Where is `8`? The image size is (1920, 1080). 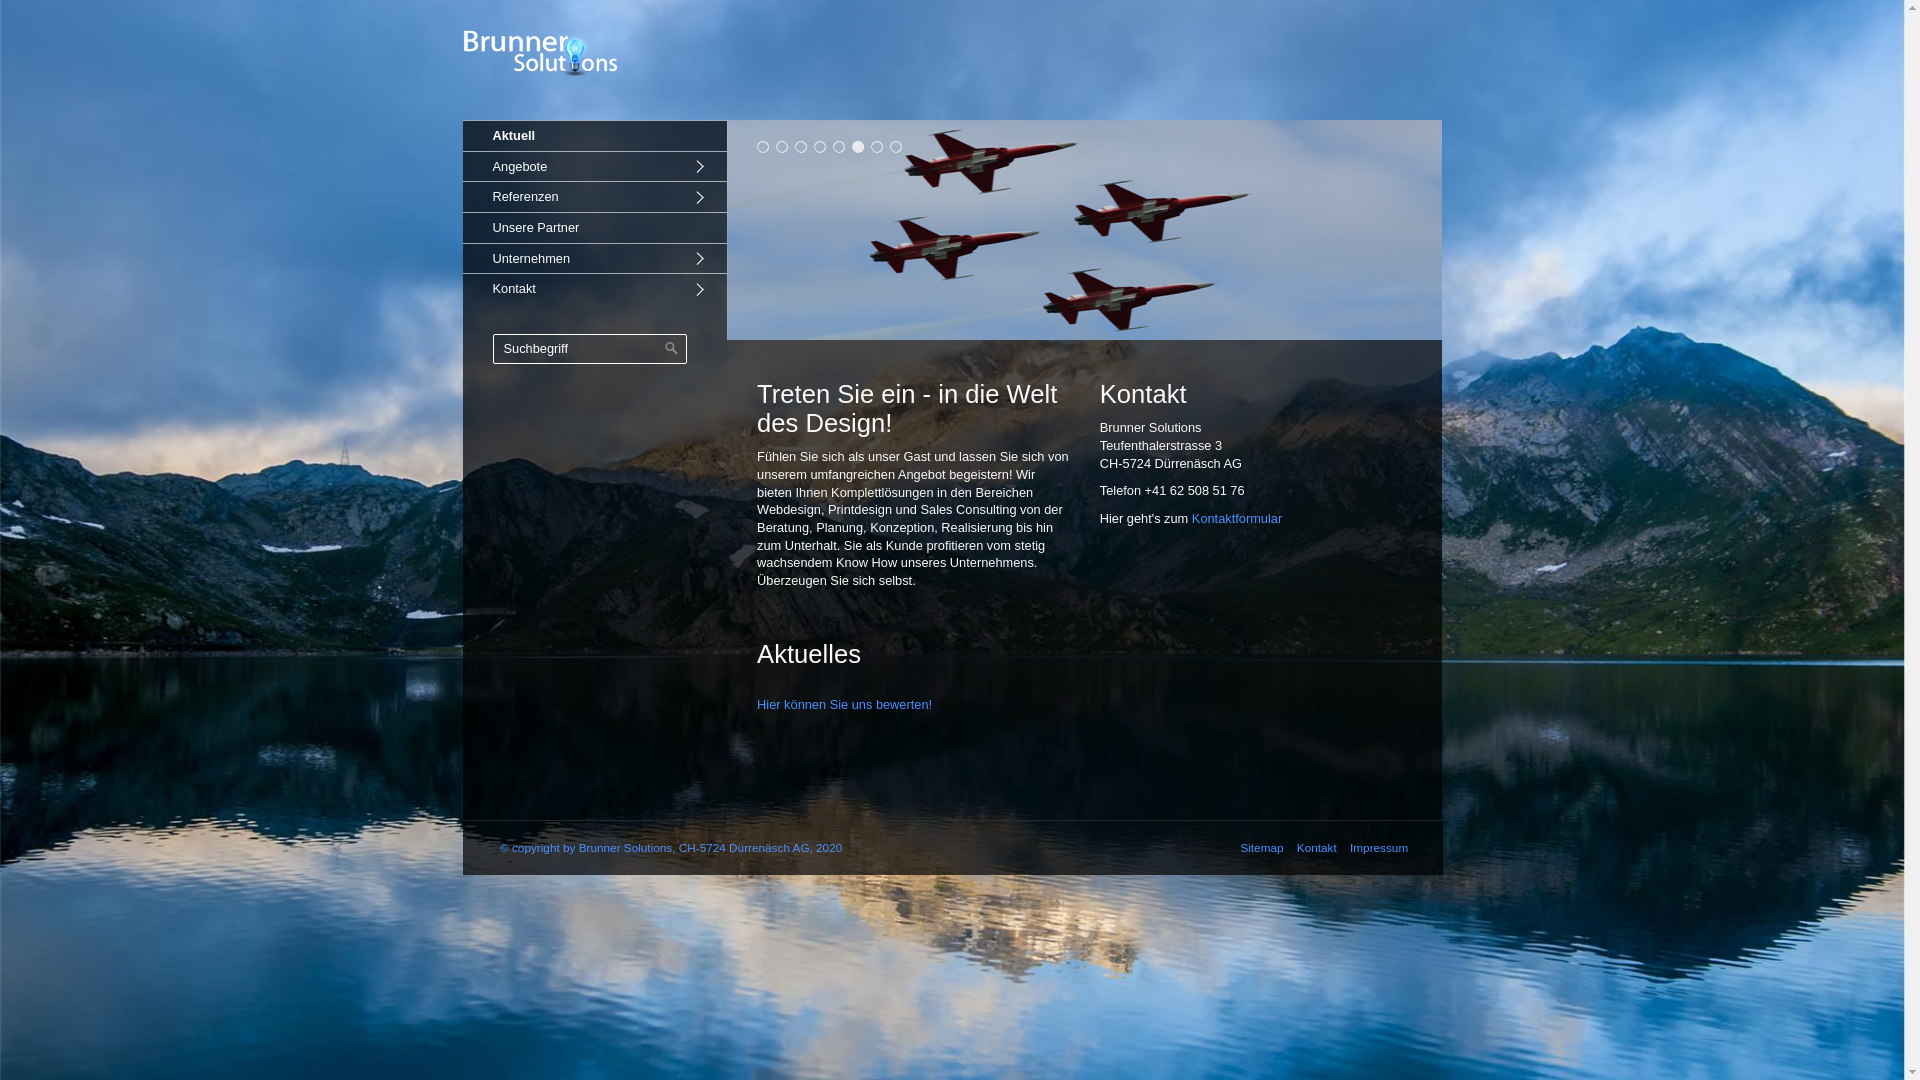 8 is located at coordinates (896, 146).